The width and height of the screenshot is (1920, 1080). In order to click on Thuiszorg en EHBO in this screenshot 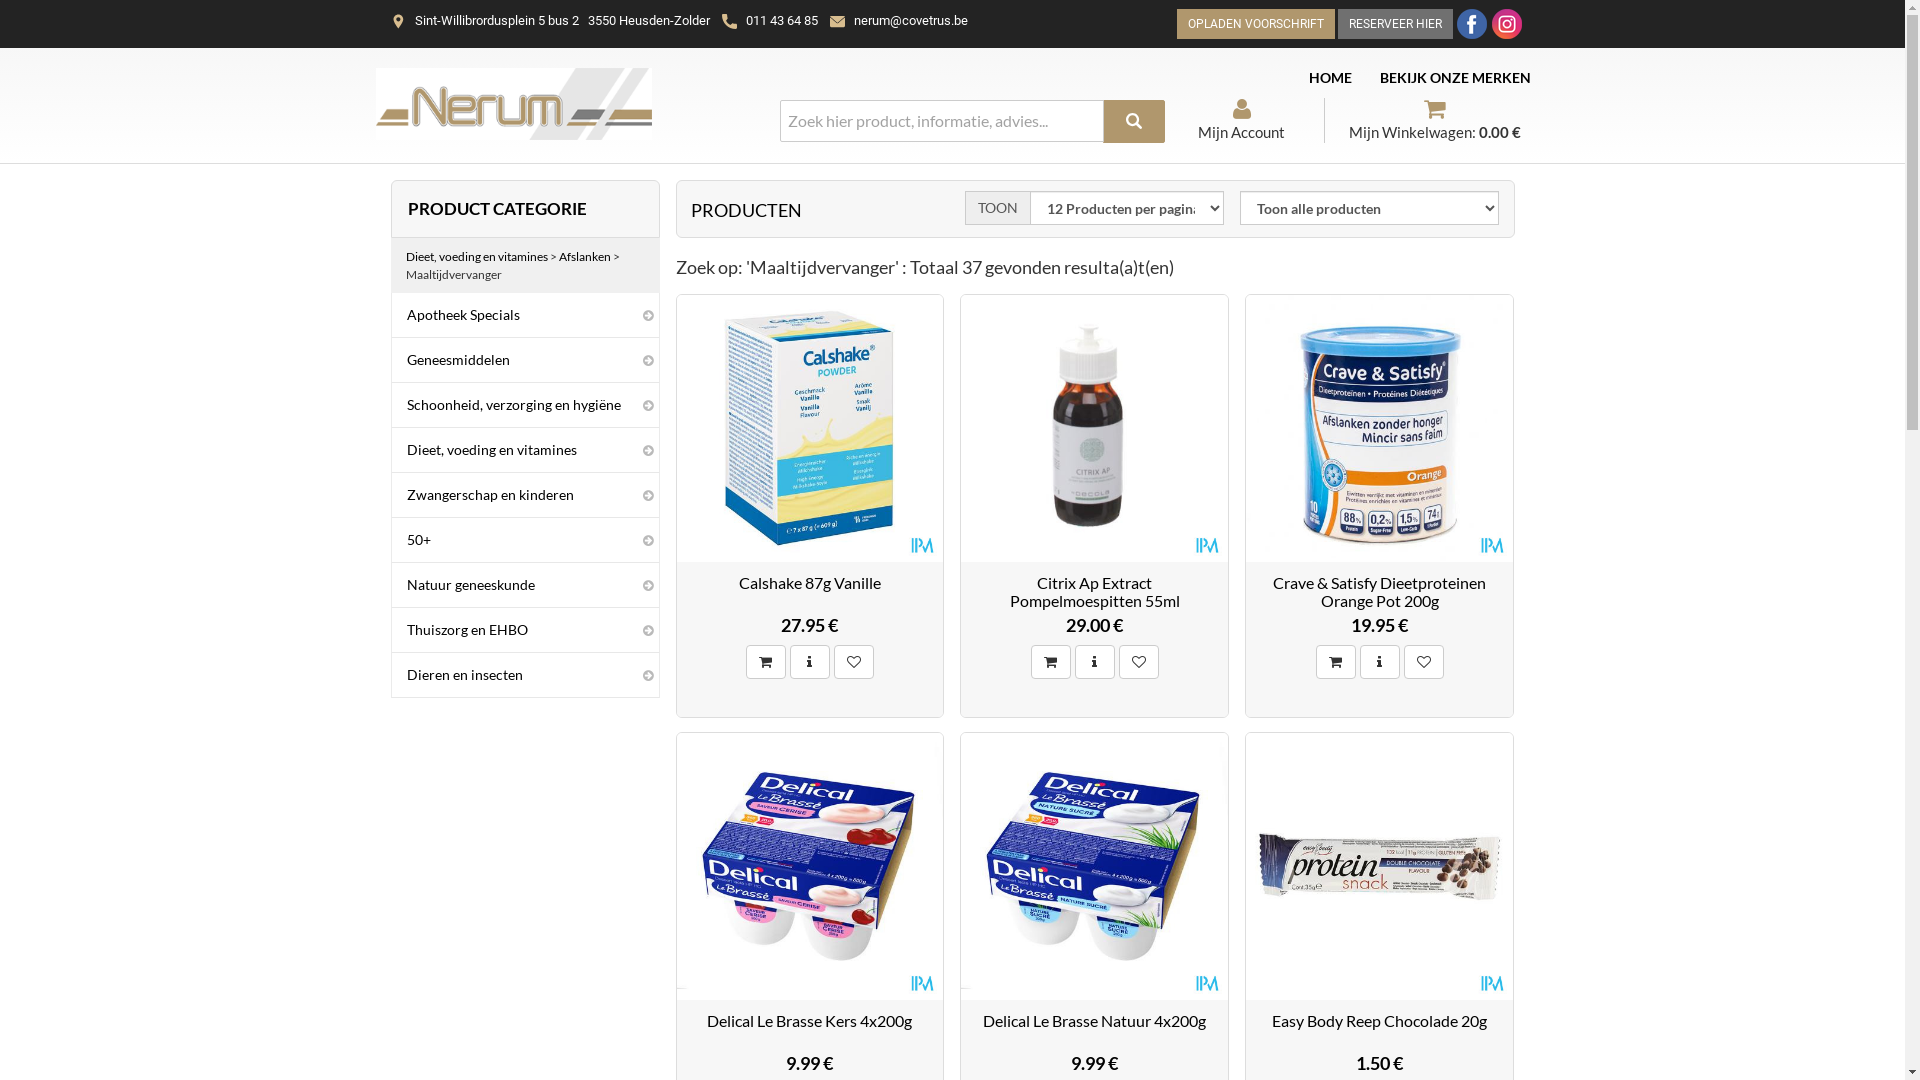, I will do `click(526, 630)`.